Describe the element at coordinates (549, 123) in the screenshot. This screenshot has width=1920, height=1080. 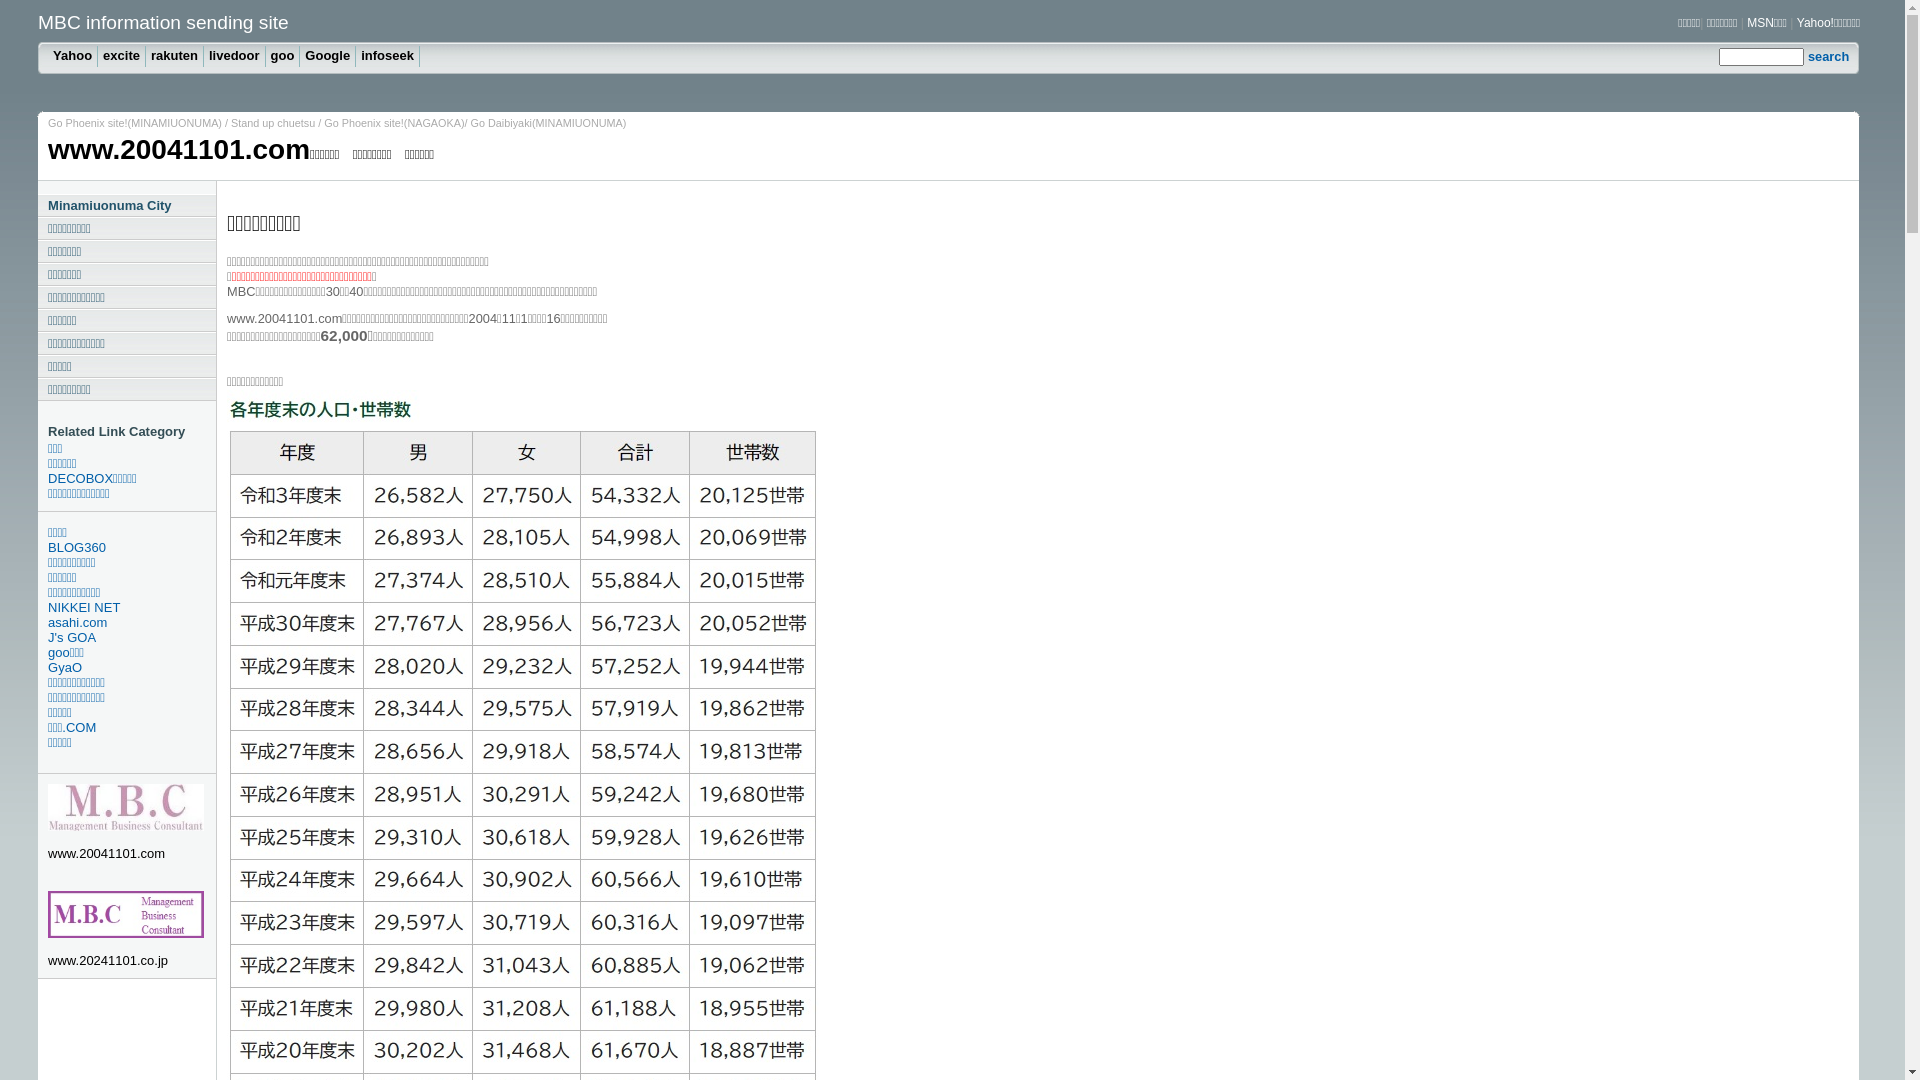
I see `Go Daibiyaki(MINAMIUONUMA)` at that location.